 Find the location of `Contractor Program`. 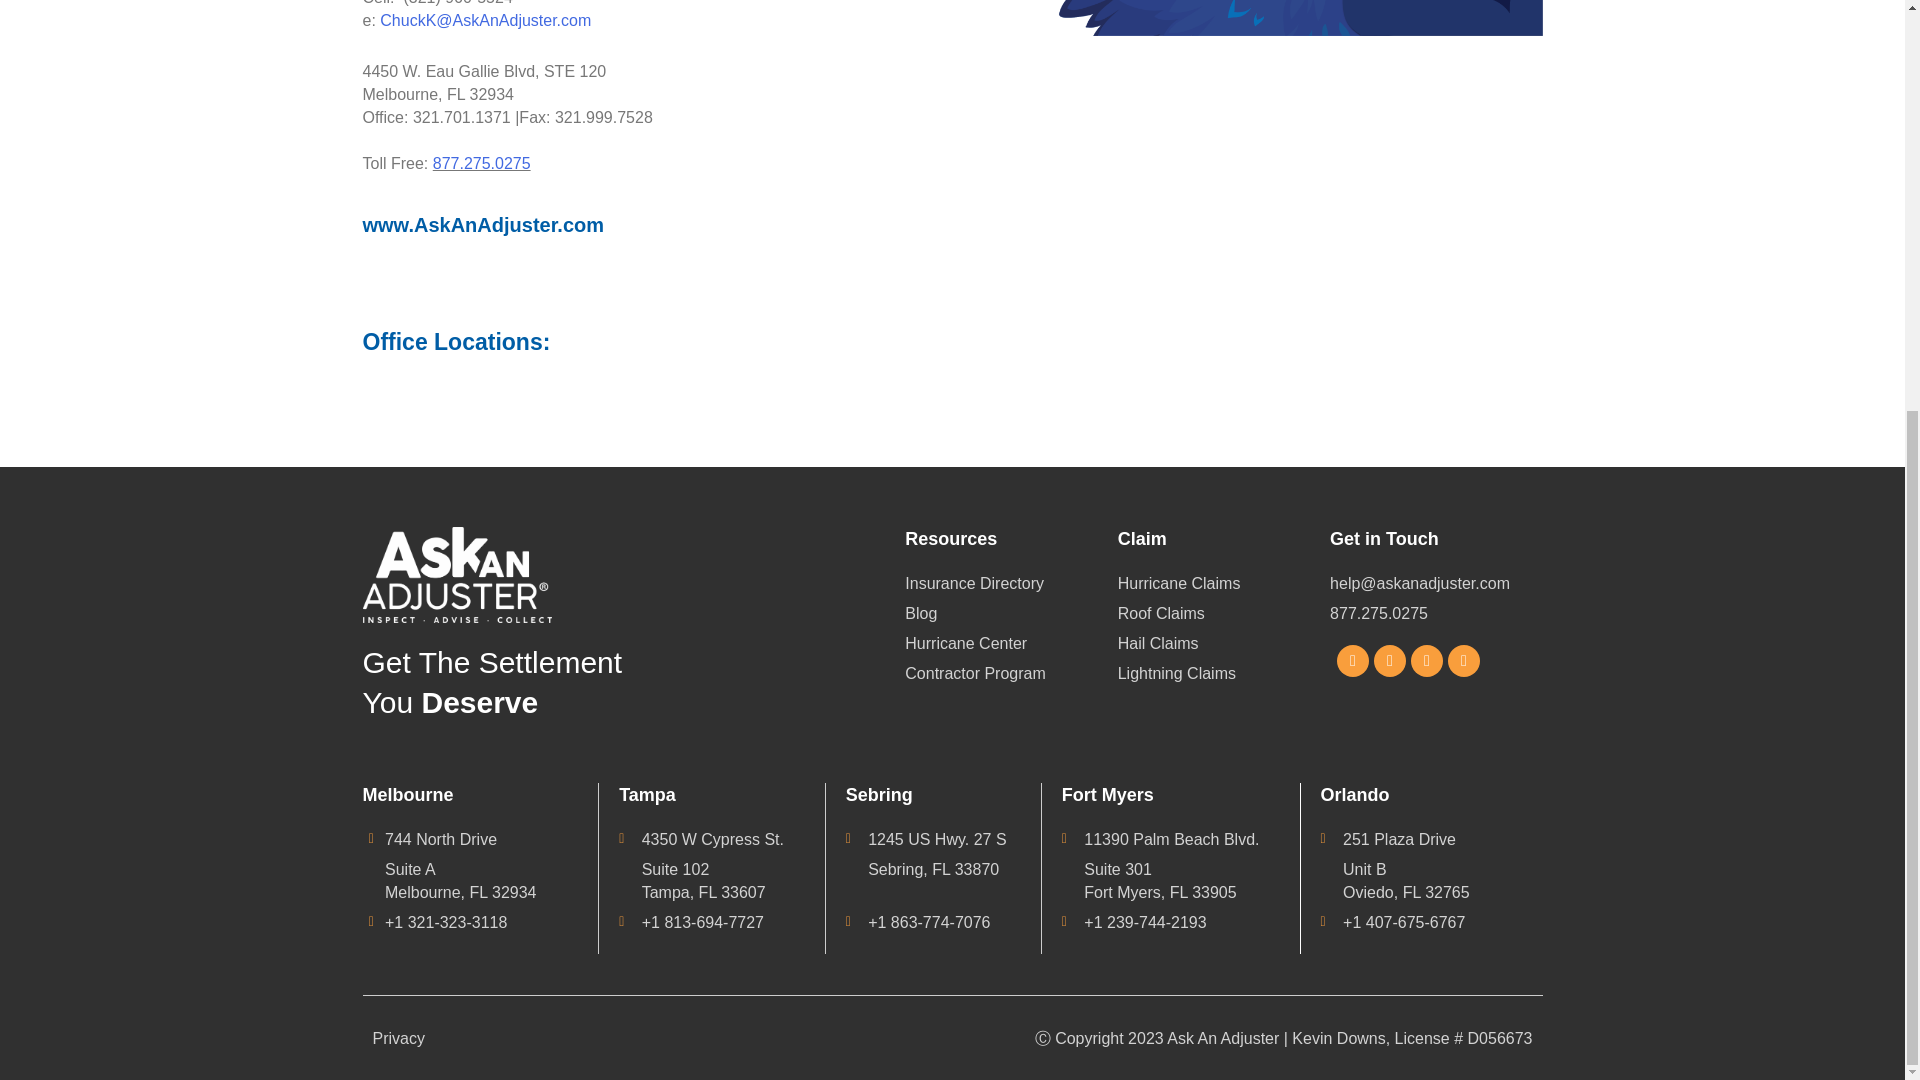

Contractor Program is located at coordinates (1010, 673).